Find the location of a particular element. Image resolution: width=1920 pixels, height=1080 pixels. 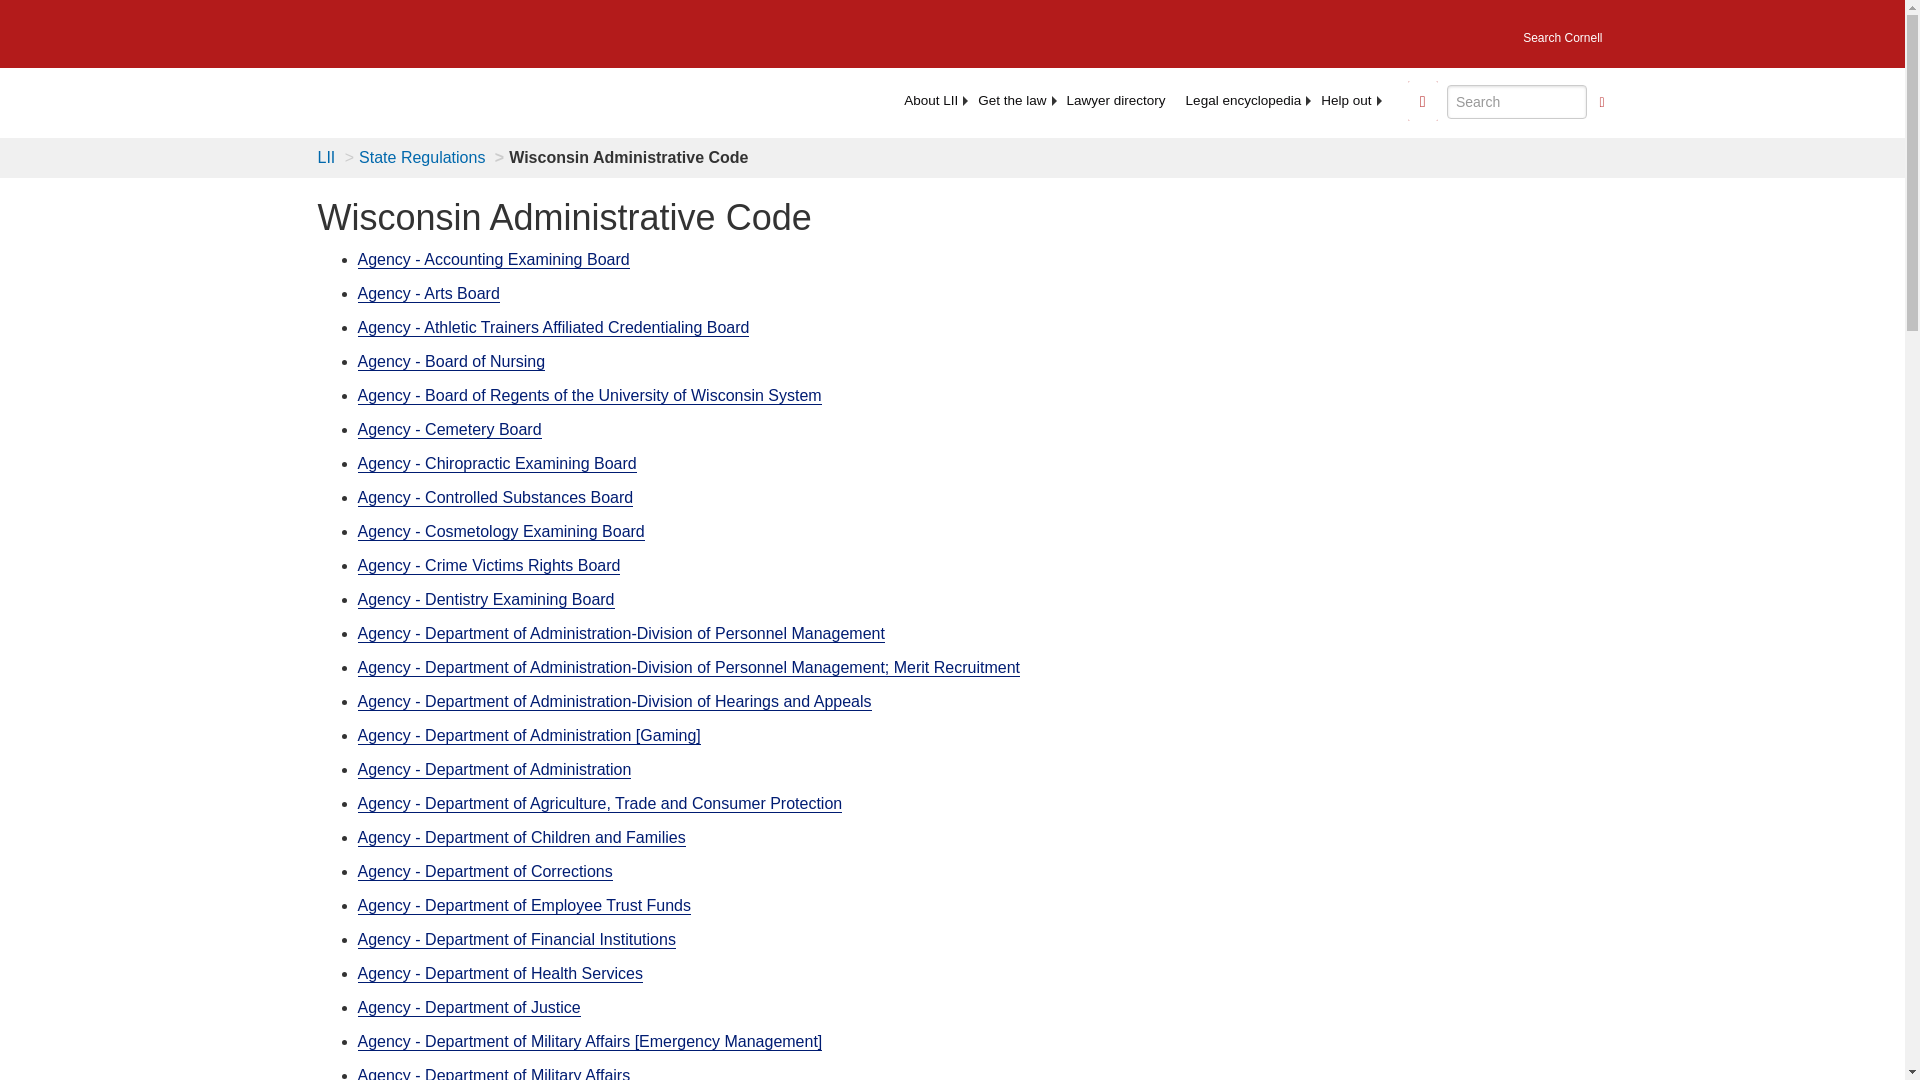

Search Cornell is located at coordinates (1562, 32).